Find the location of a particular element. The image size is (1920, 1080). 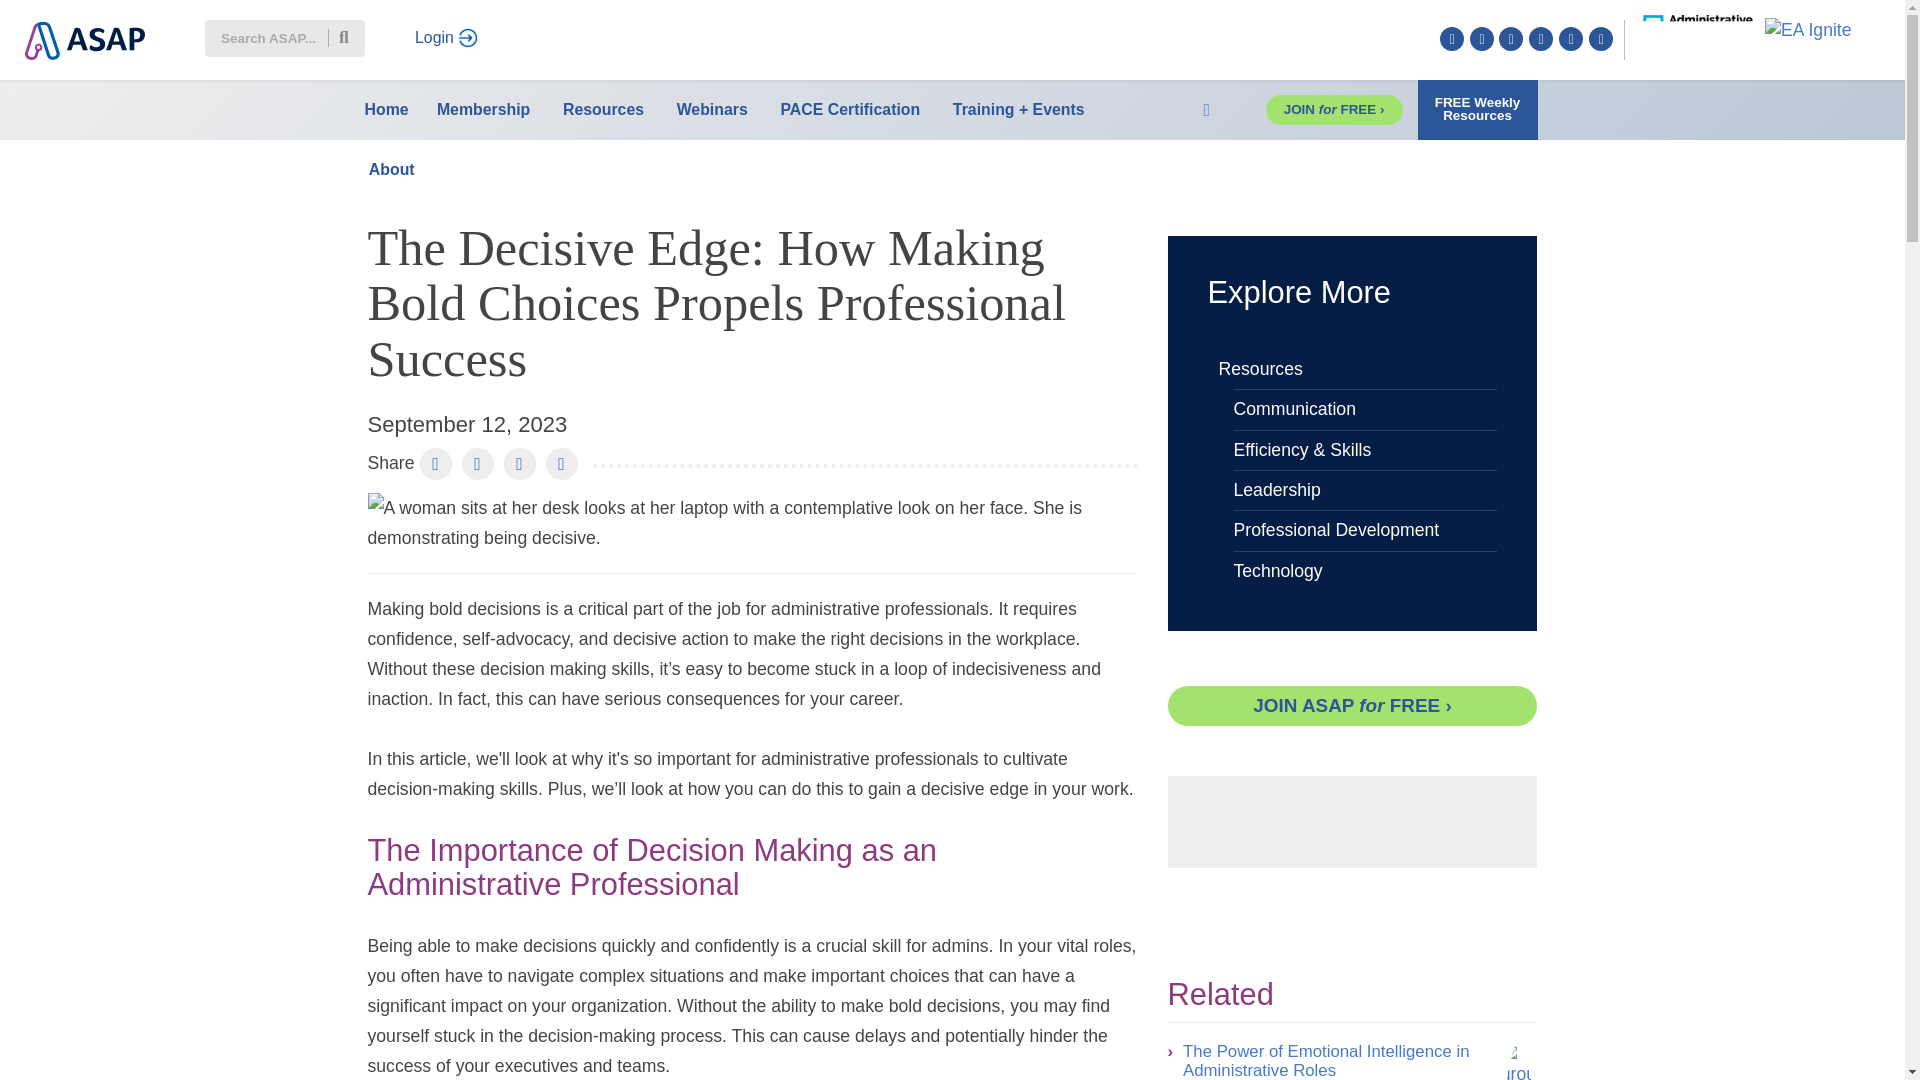

Home is located at coordinates (386, 110).